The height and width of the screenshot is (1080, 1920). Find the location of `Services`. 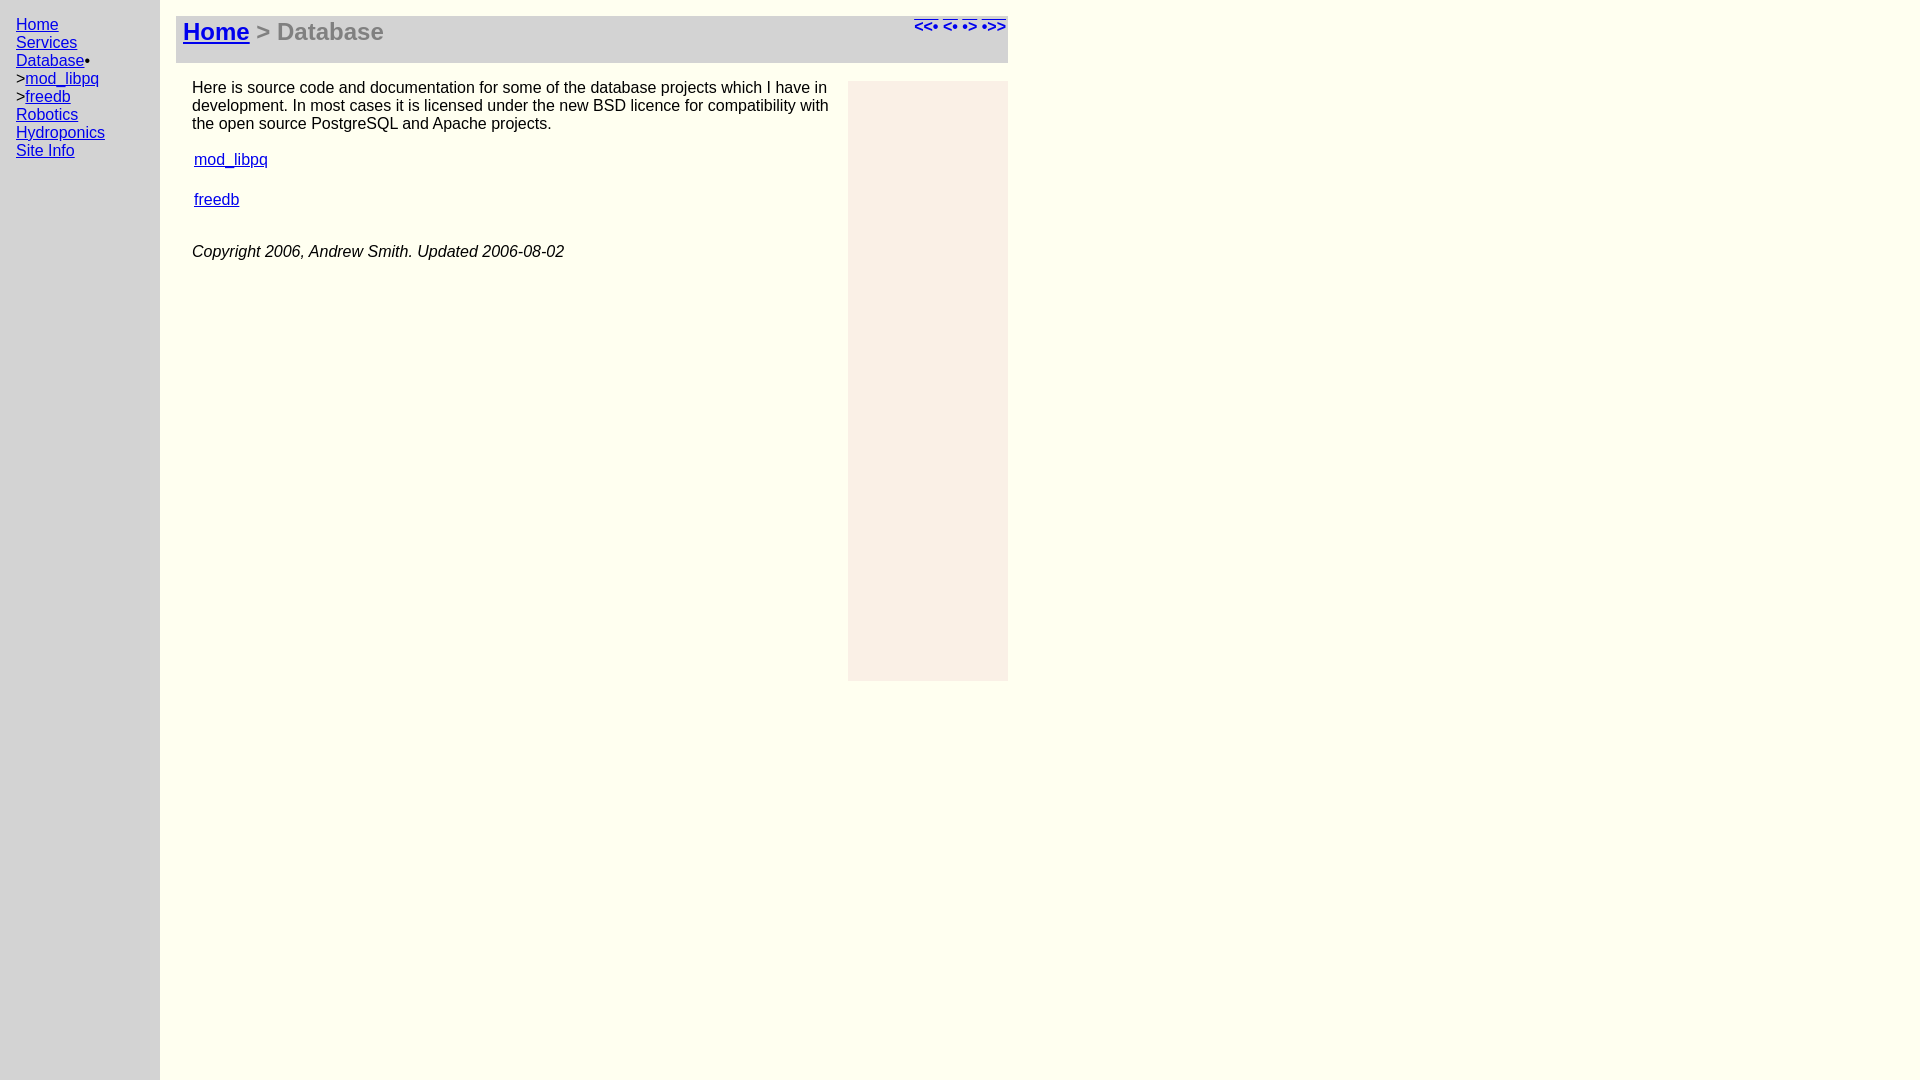

Services is located at coordinates (46, 42).